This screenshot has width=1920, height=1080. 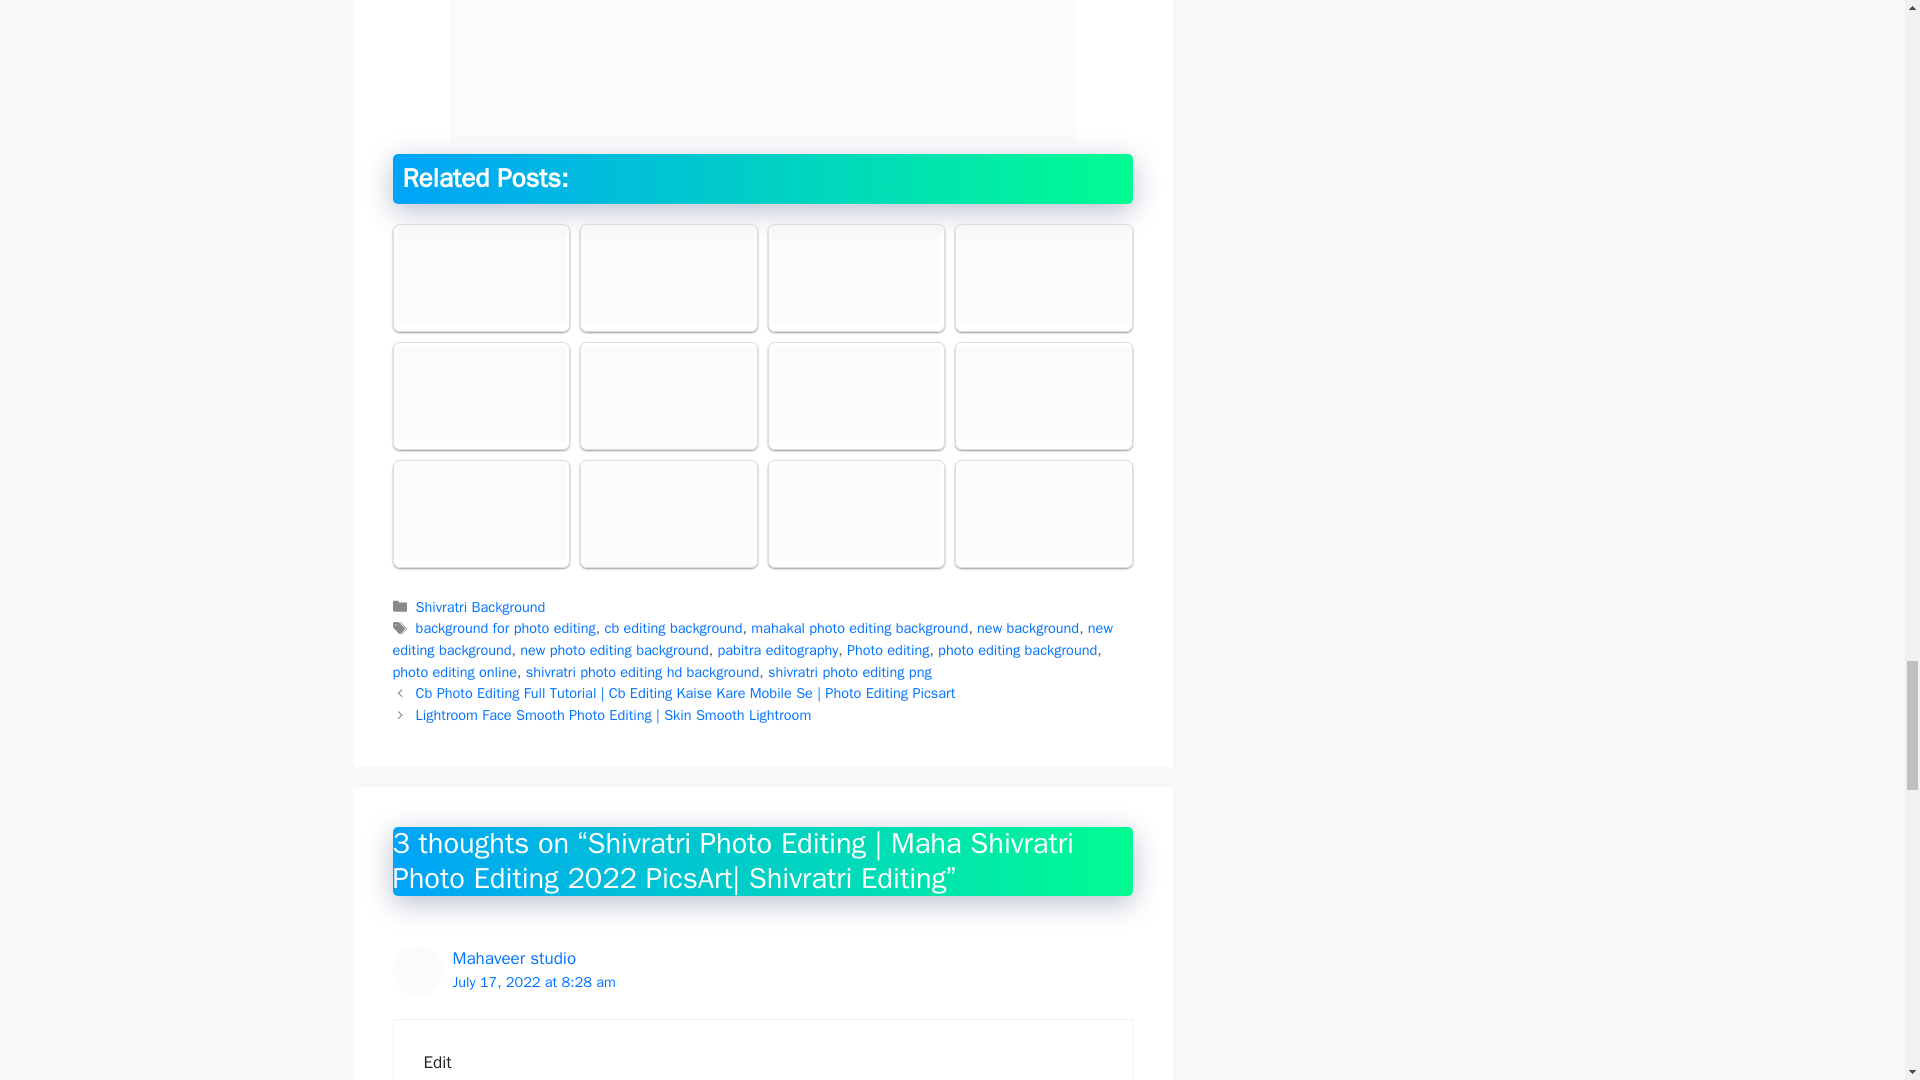 What do you see at coordinates (858, 628) in the screenshot?
I see `mahakal photo editing background` at bounding box center [858, 628].